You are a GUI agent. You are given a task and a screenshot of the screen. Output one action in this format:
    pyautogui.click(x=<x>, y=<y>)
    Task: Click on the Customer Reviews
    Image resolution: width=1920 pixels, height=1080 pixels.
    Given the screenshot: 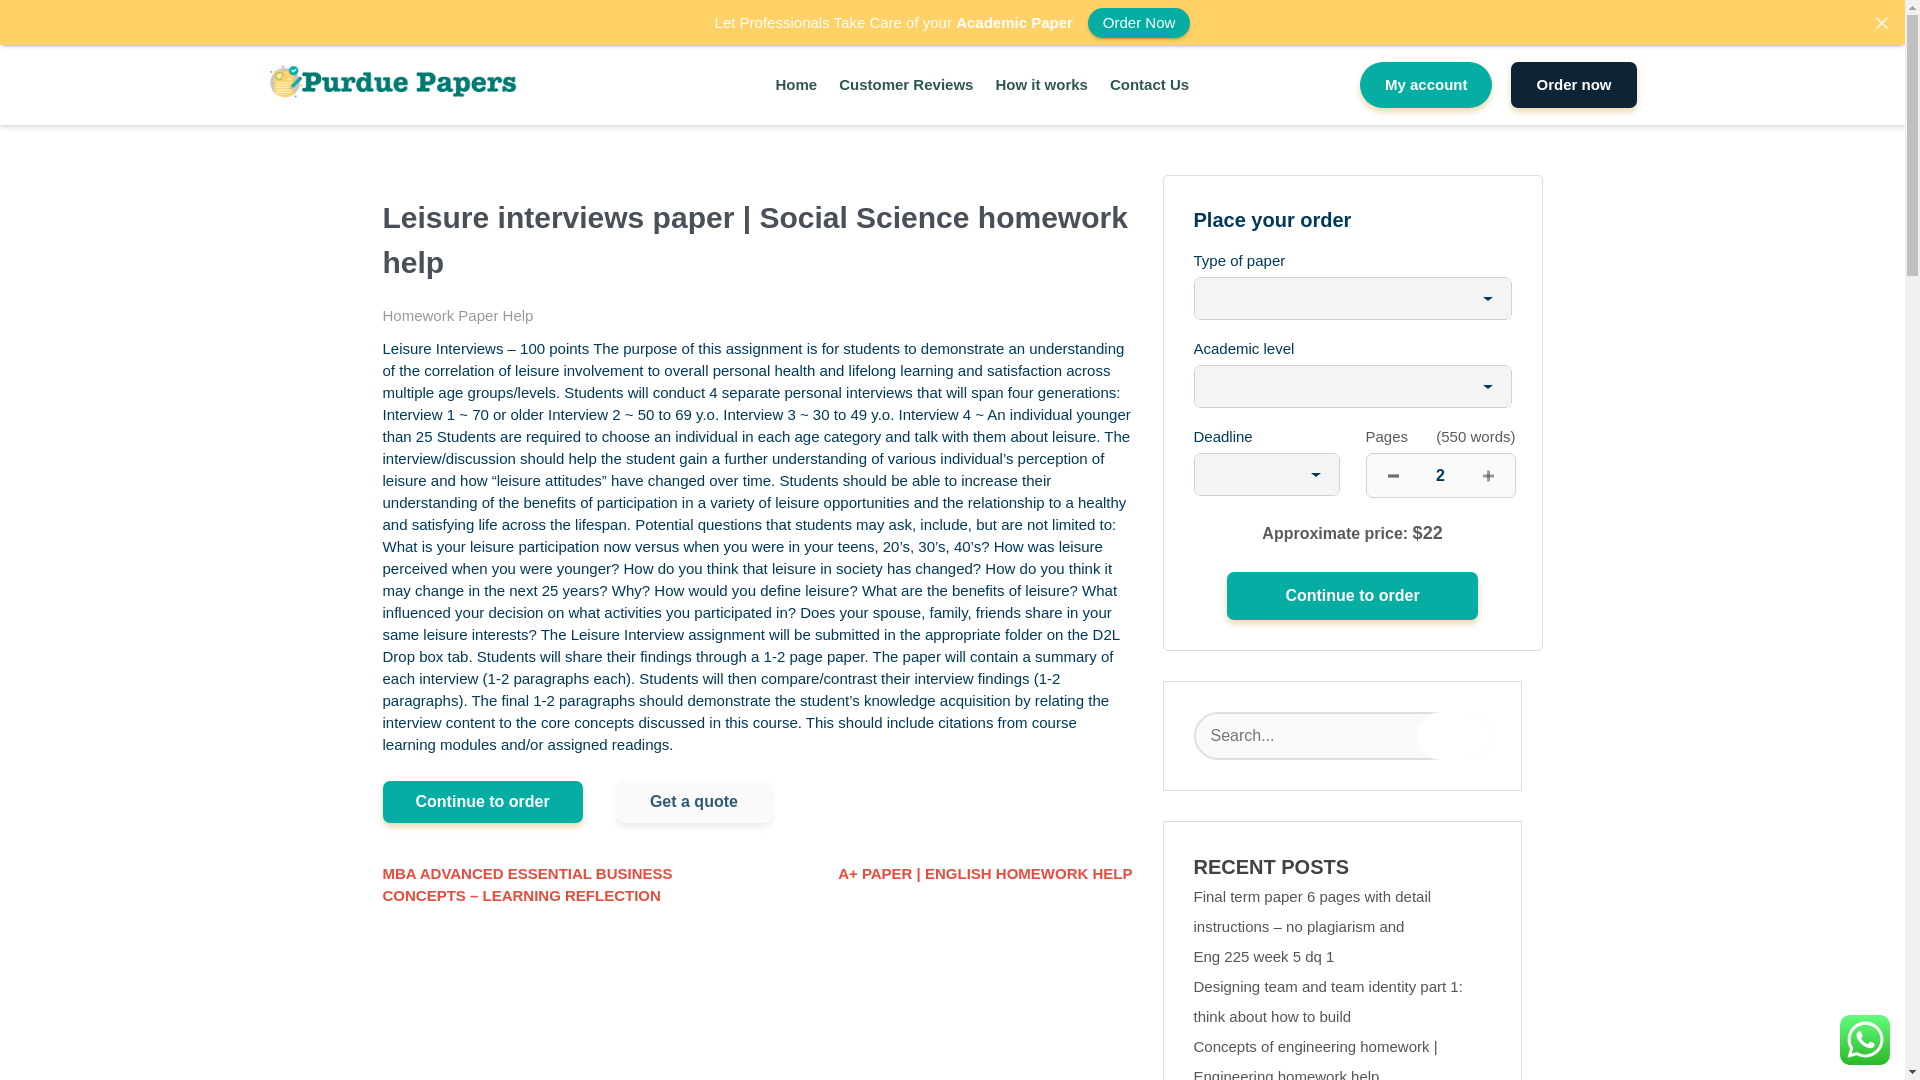 What is the action you would take?
    pyautogui.click(x=906, y=86)
    